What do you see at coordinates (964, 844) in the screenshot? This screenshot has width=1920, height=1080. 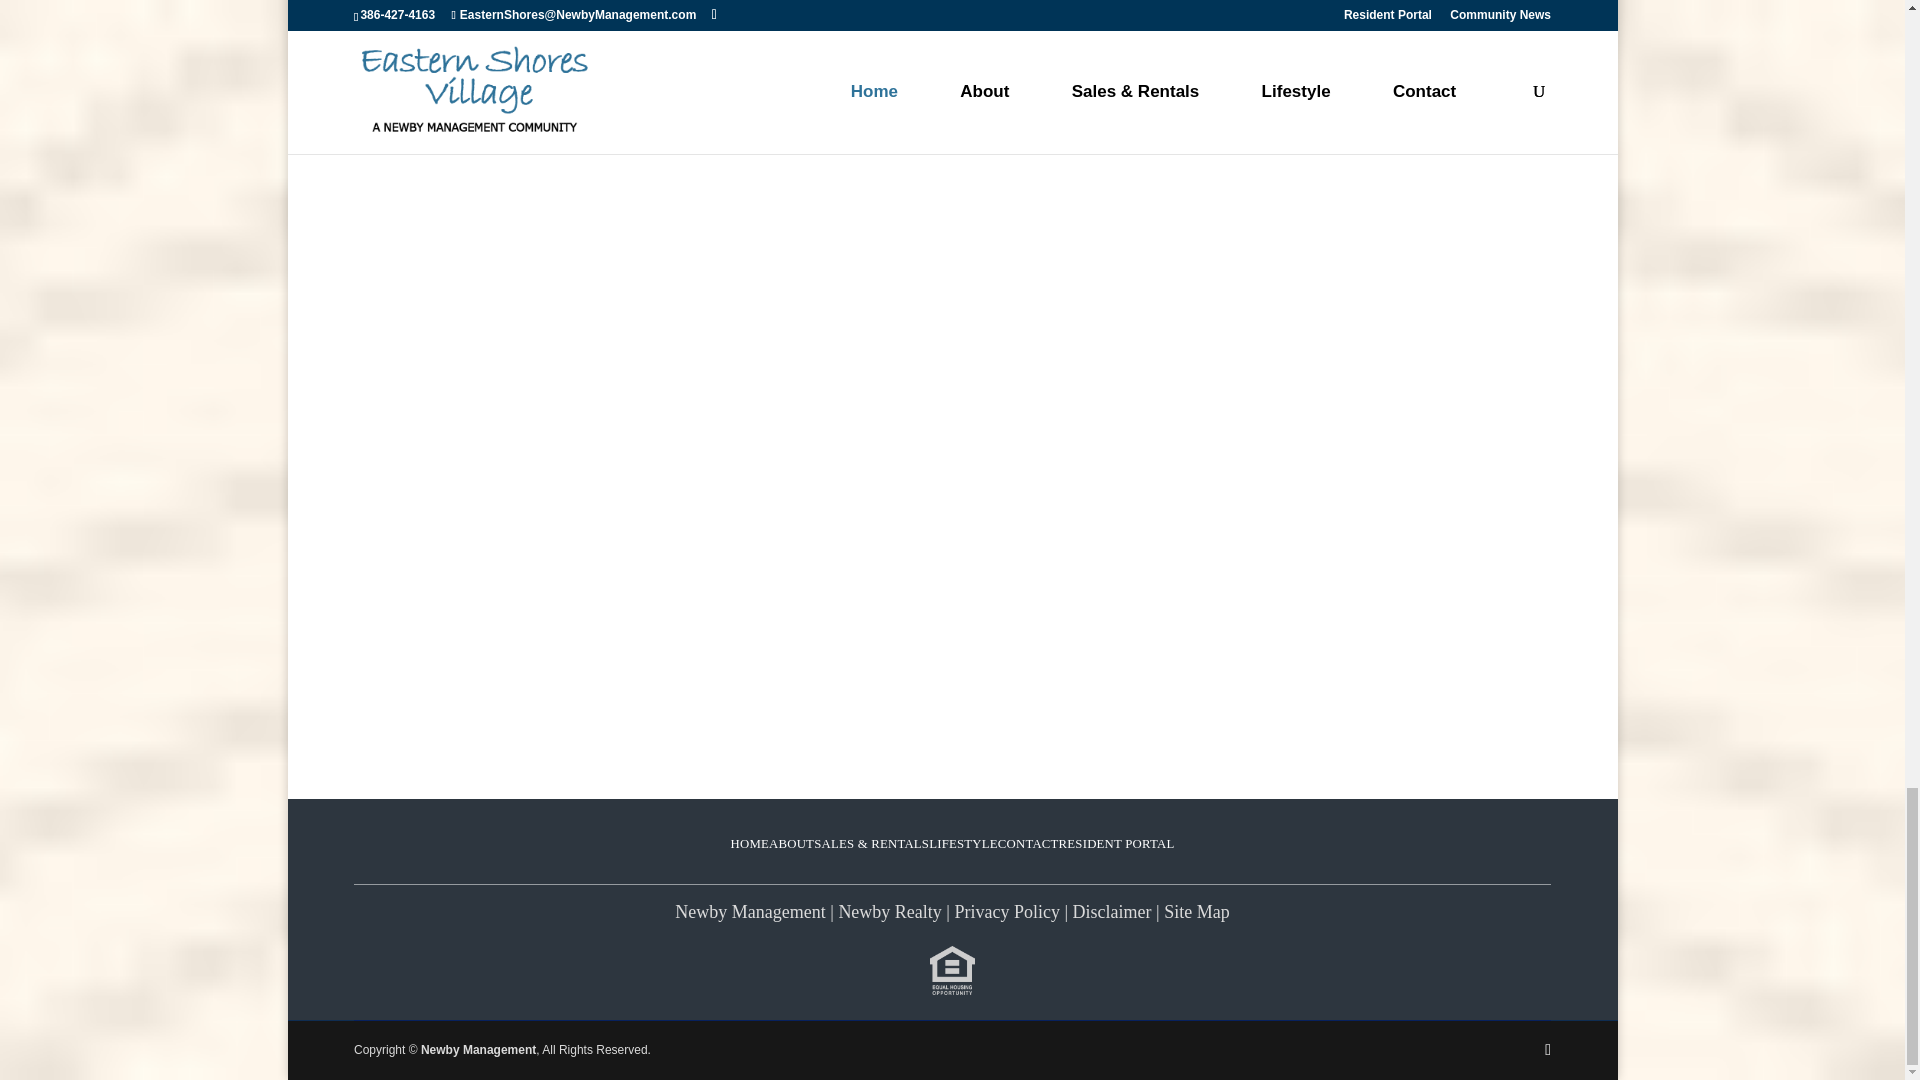 I see `LIFESTYLE` at bounding box center [964, 844].